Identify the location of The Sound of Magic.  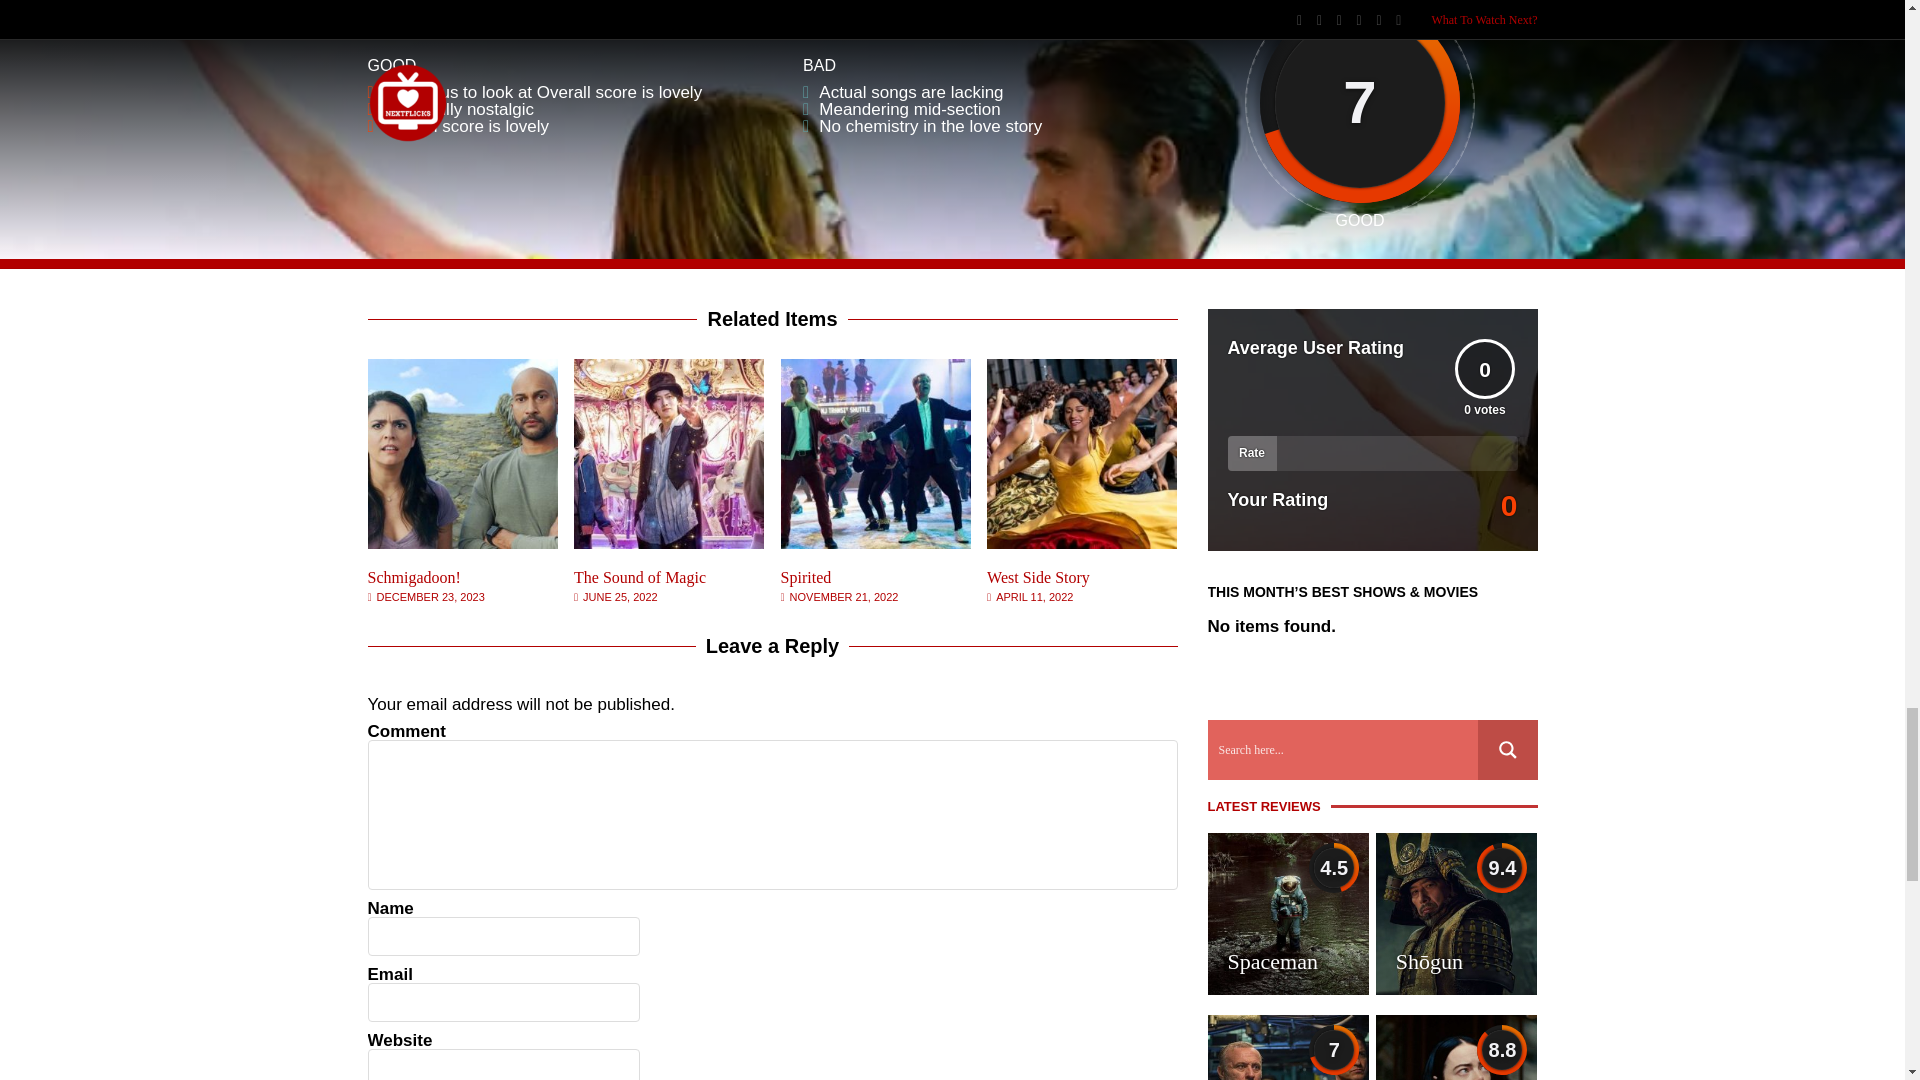
(669, 542).